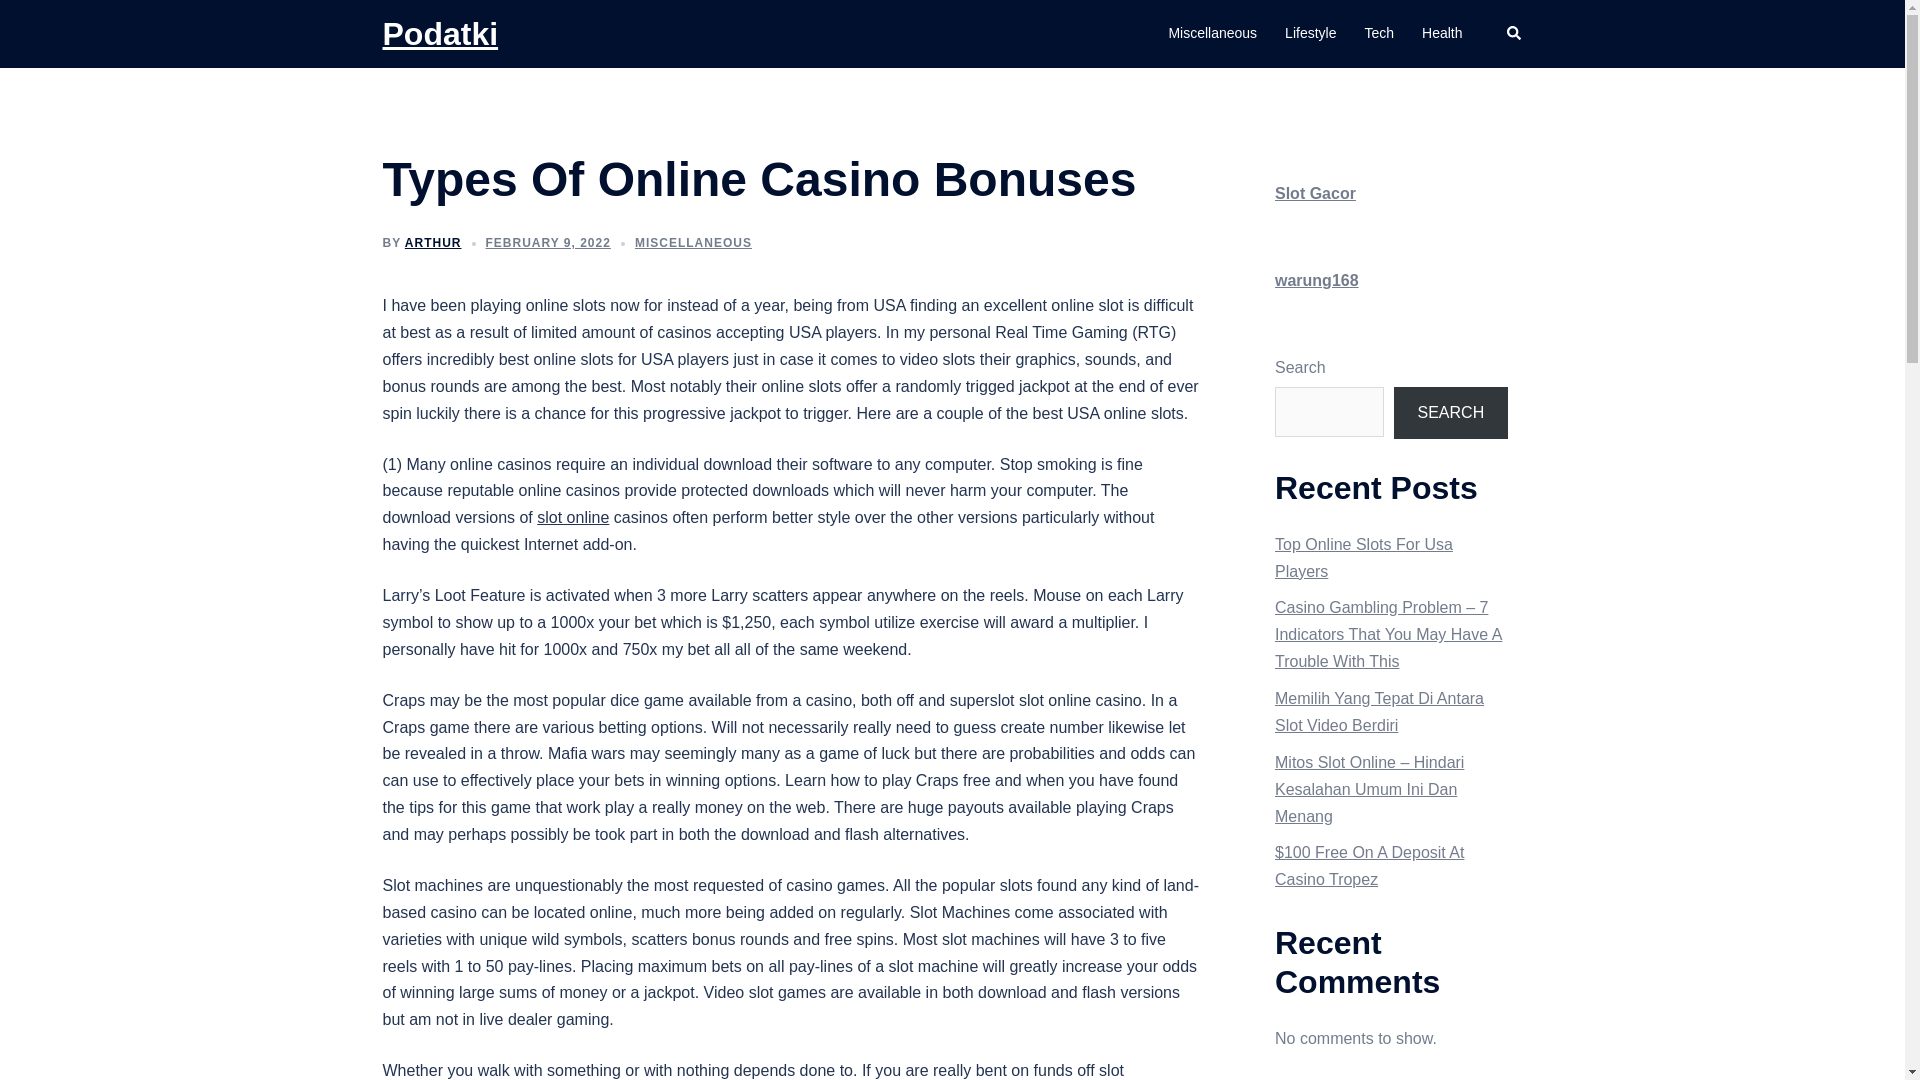 This screenshot has width=1920, height=1080. I want to click on Podatki, so click(440, 34).